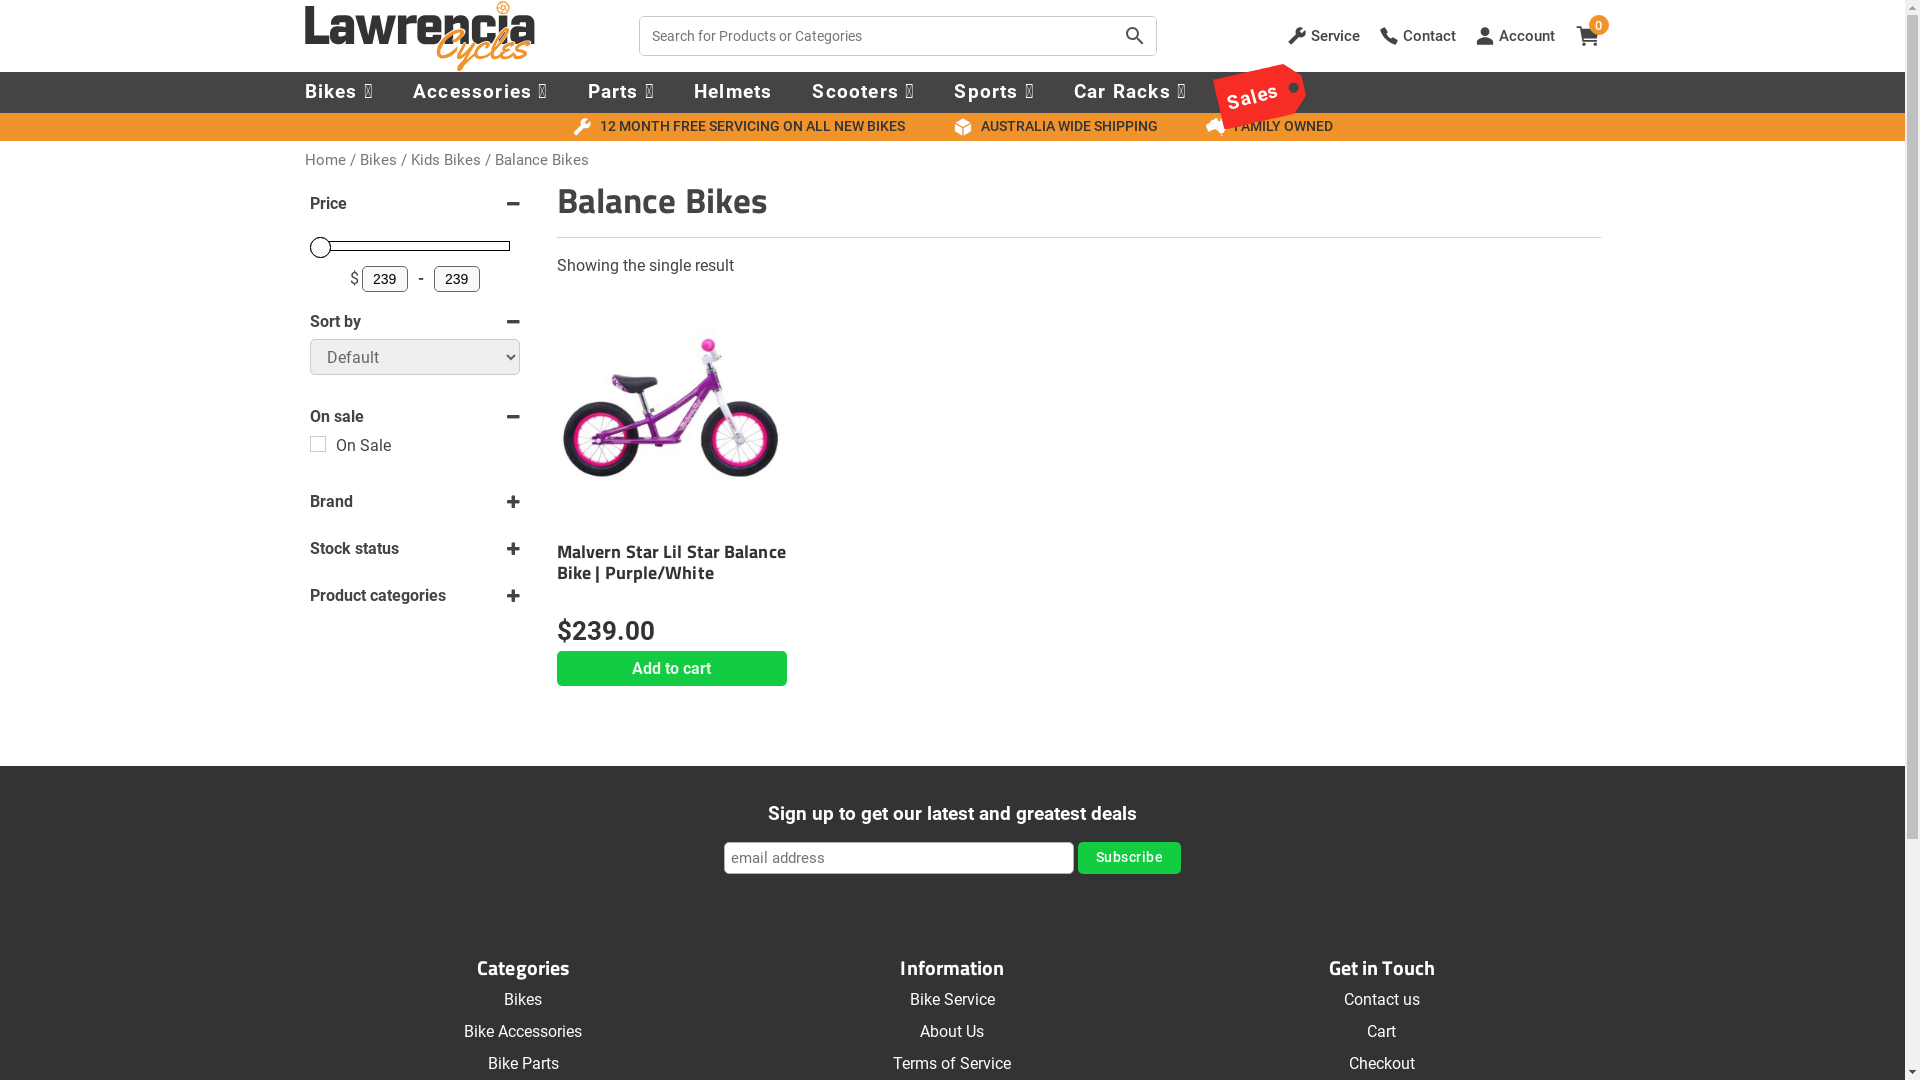  Describe the element at coordinates (445, 160) in the screenshot. I see `Kids Bikes` at that location.